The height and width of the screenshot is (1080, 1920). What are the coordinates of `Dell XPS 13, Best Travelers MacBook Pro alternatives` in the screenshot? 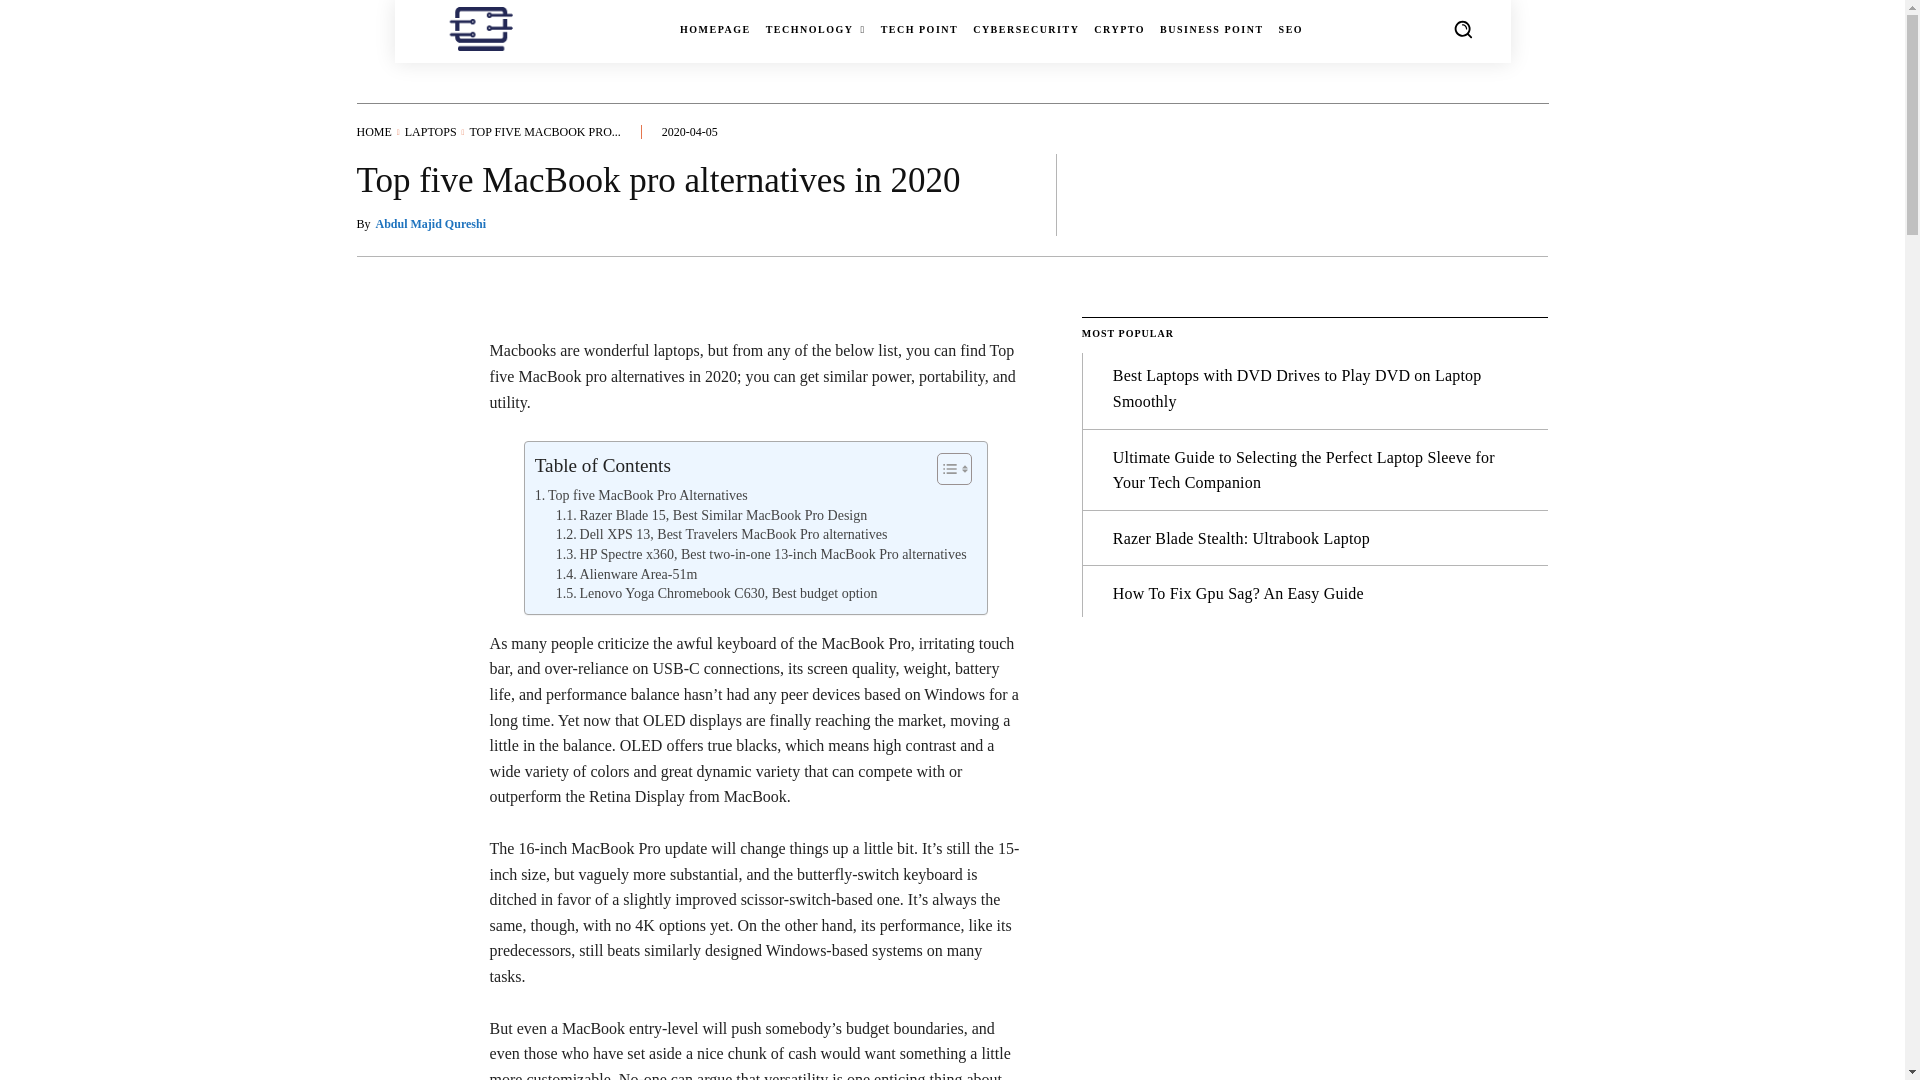 It's located at (722, 534).